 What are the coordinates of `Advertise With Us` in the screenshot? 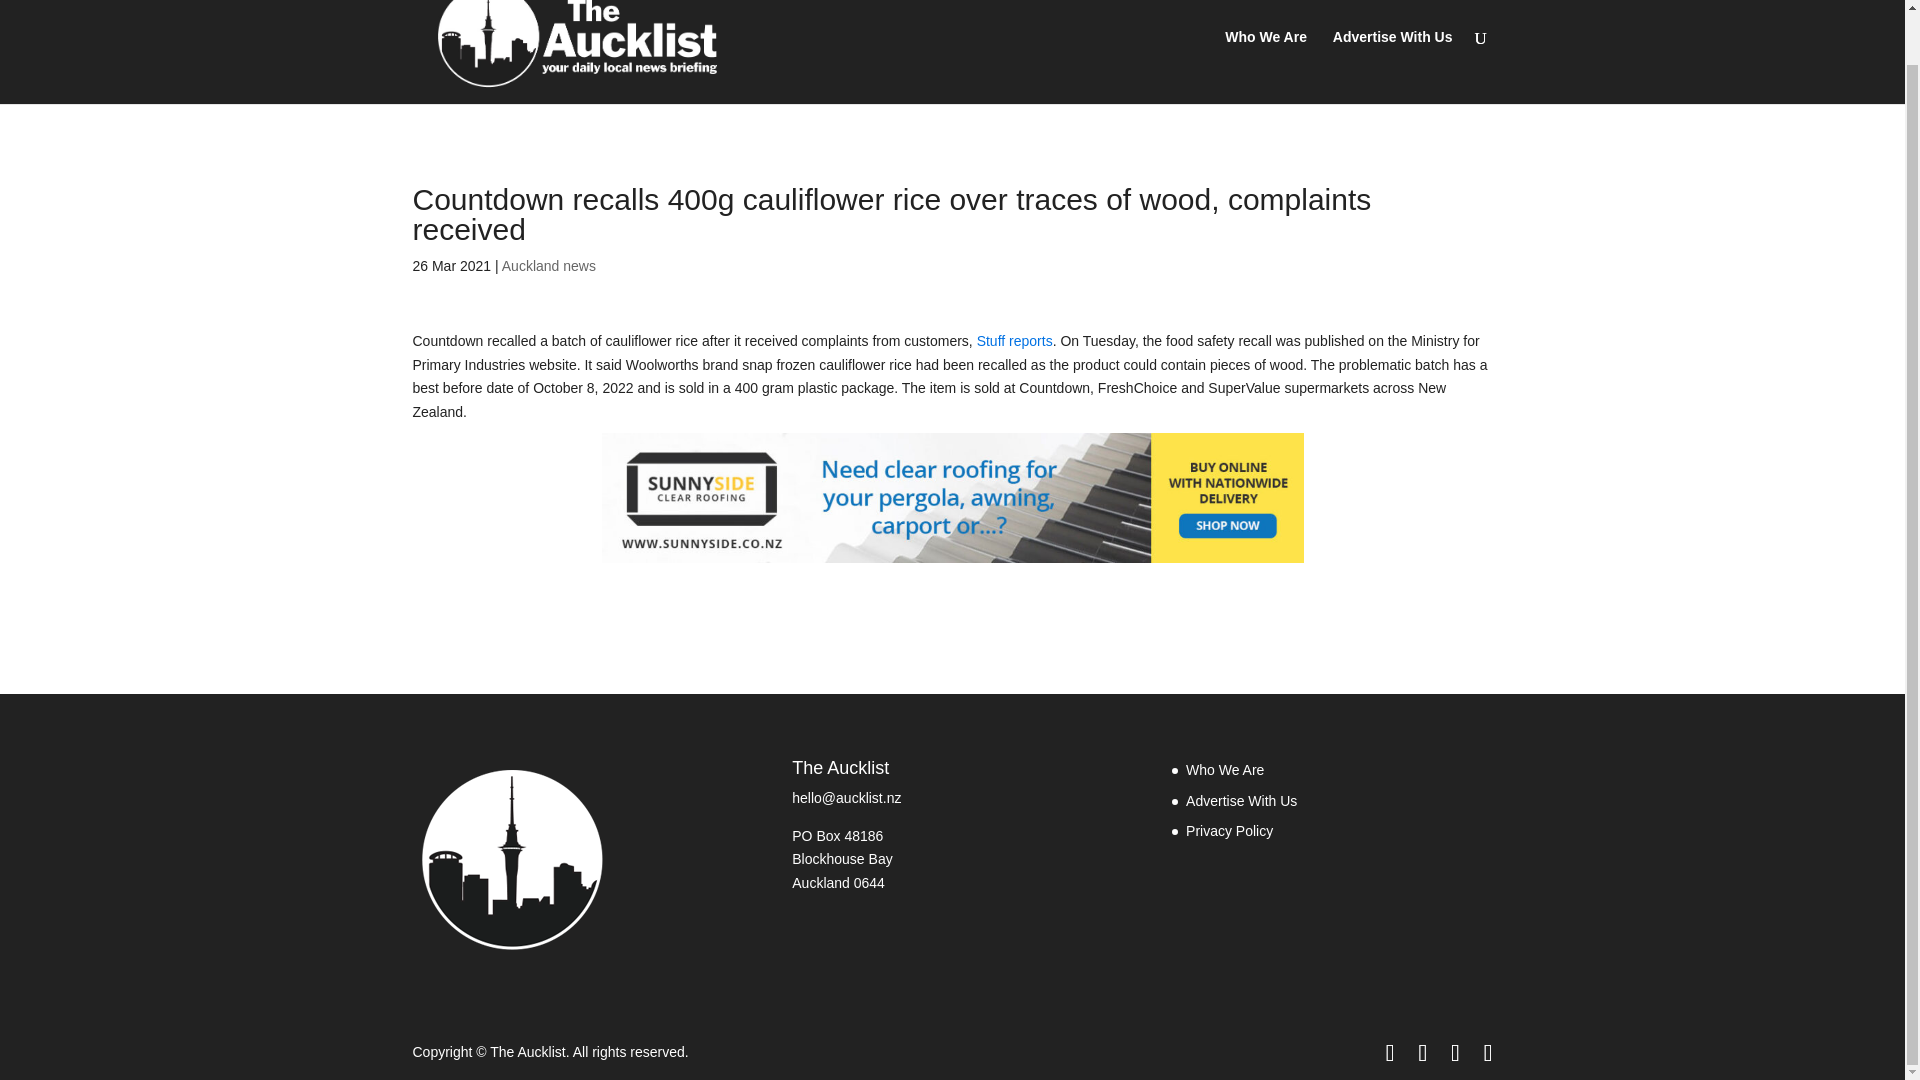 It's located at (1392, 66).